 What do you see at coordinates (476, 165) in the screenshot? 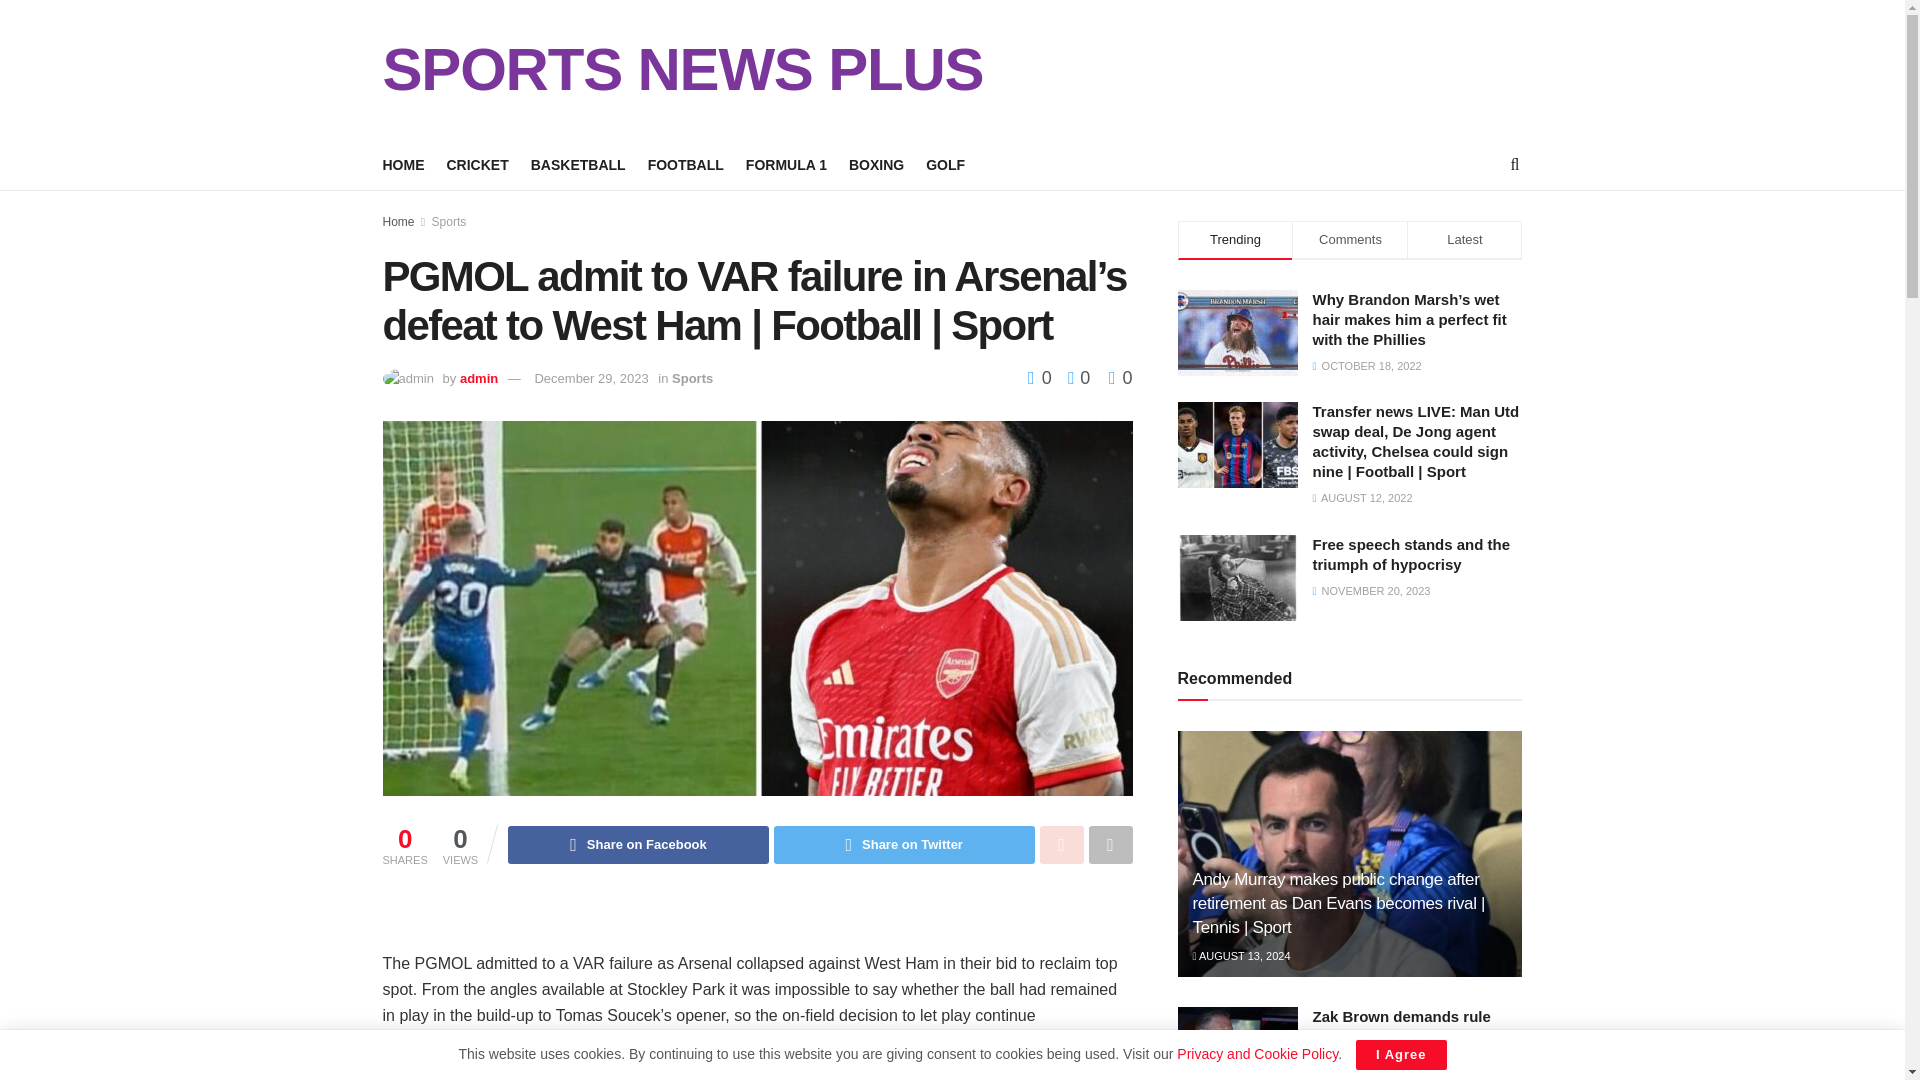
I see `CRICKET` at bounding box center [476, 165].